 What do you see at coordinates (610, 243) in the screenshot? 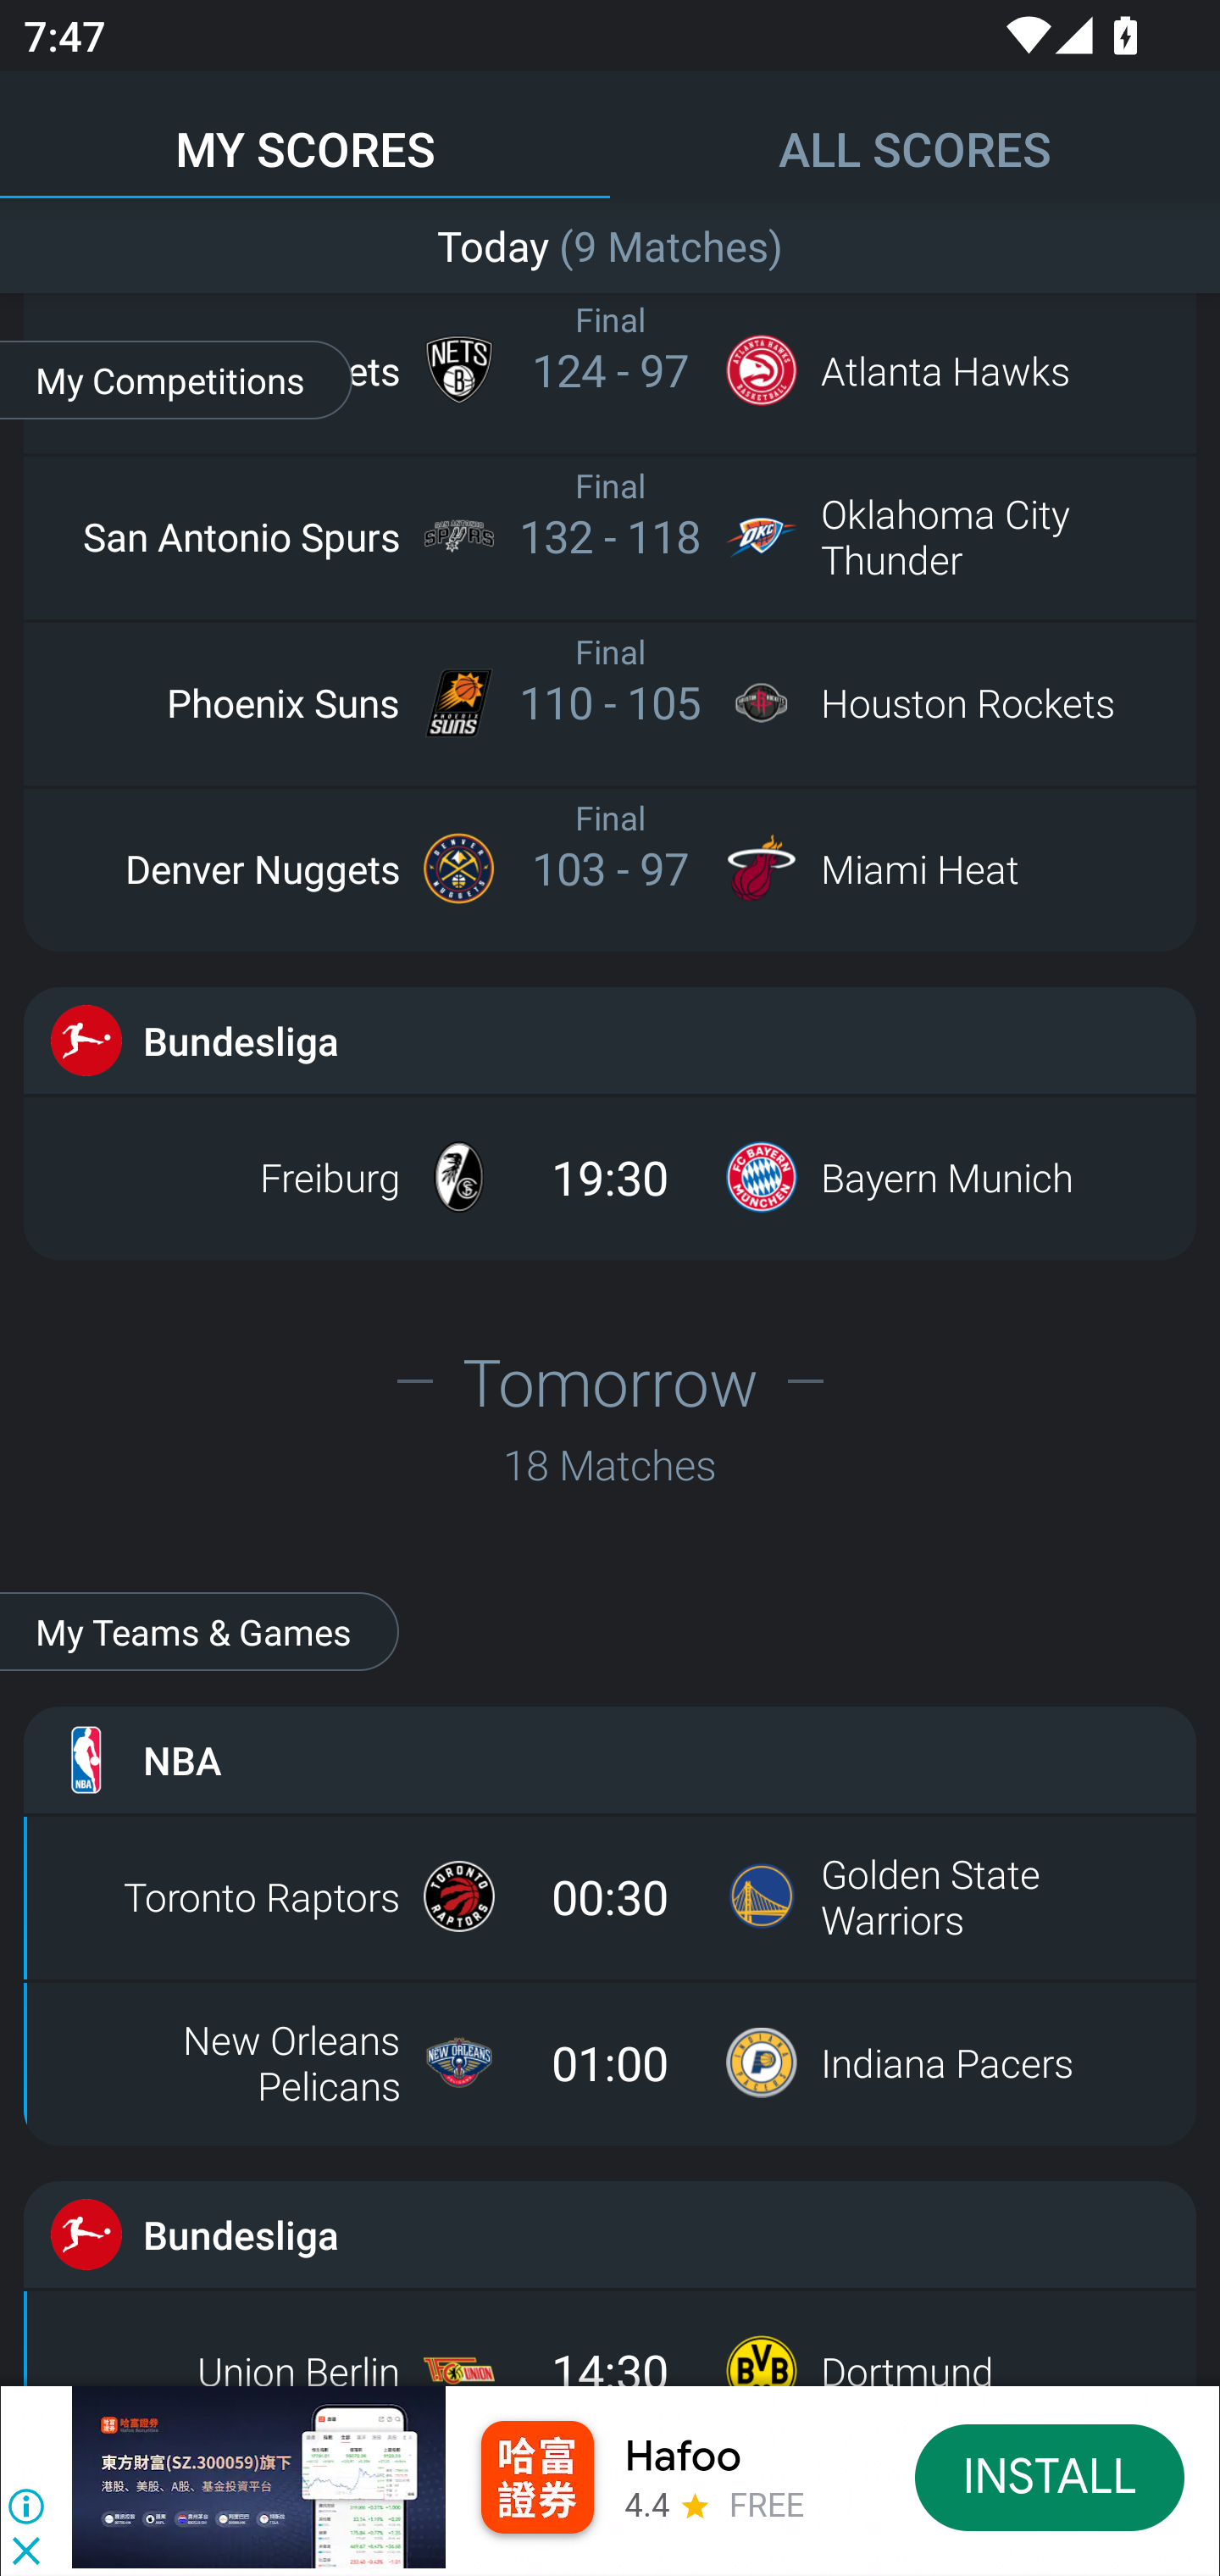
I see `Charlotte Hornets 99 - 111 Milwaukee Bucks` at bounding box center [610, 243].